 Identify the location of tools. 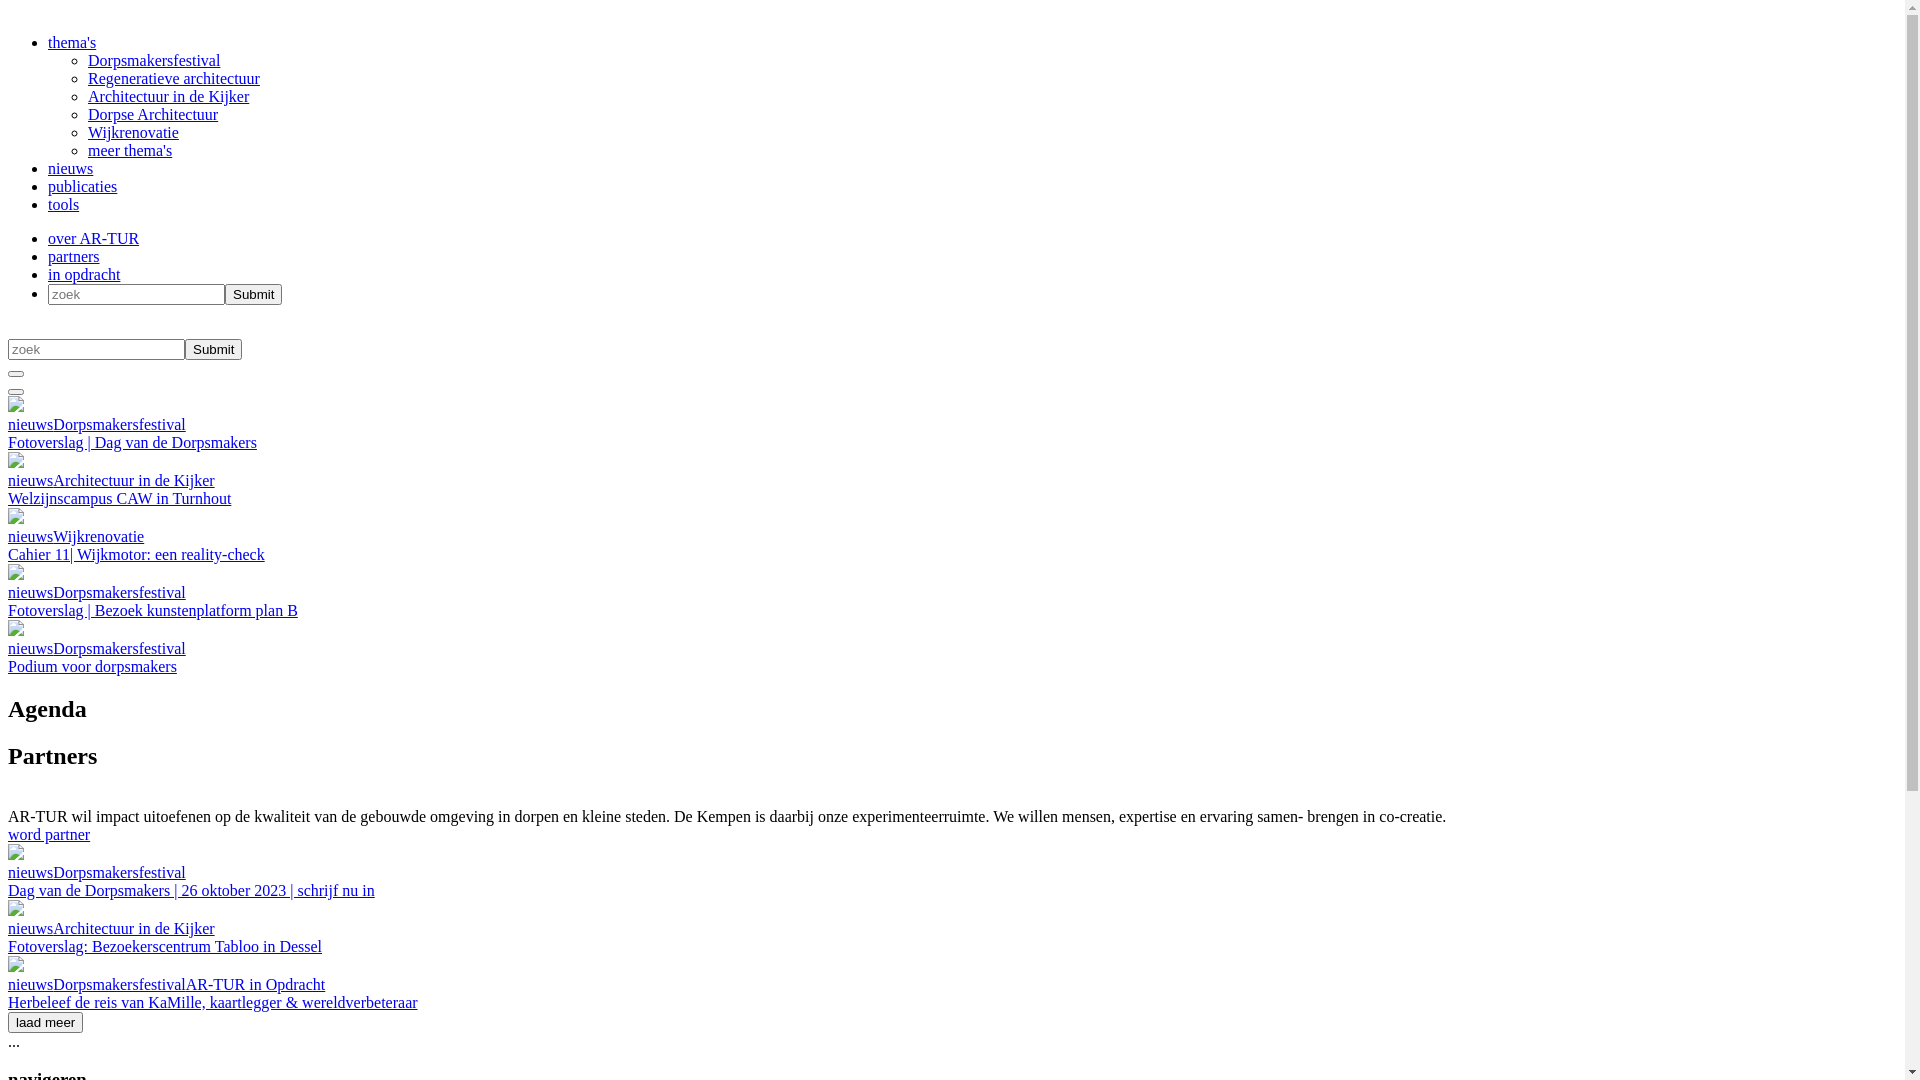
(64, 204).